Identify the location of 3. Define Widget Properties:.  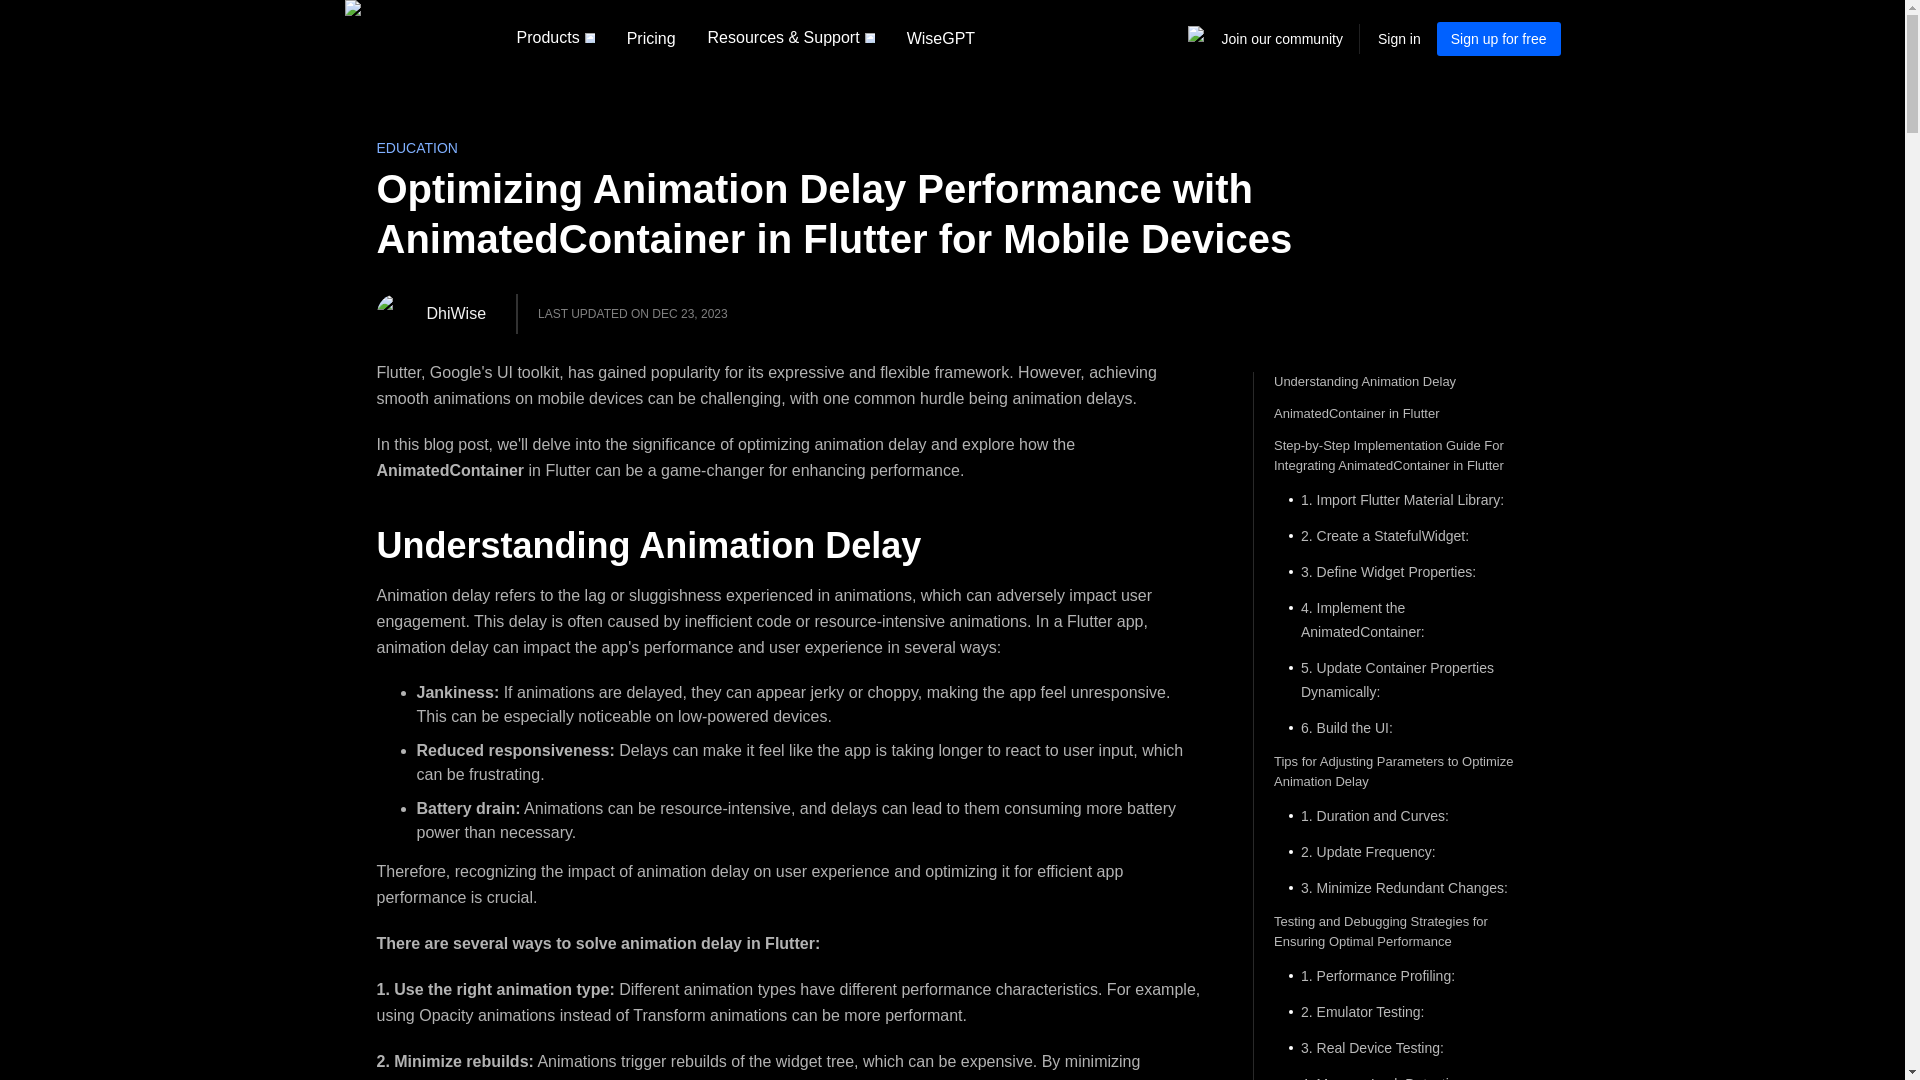
(1401, 572).